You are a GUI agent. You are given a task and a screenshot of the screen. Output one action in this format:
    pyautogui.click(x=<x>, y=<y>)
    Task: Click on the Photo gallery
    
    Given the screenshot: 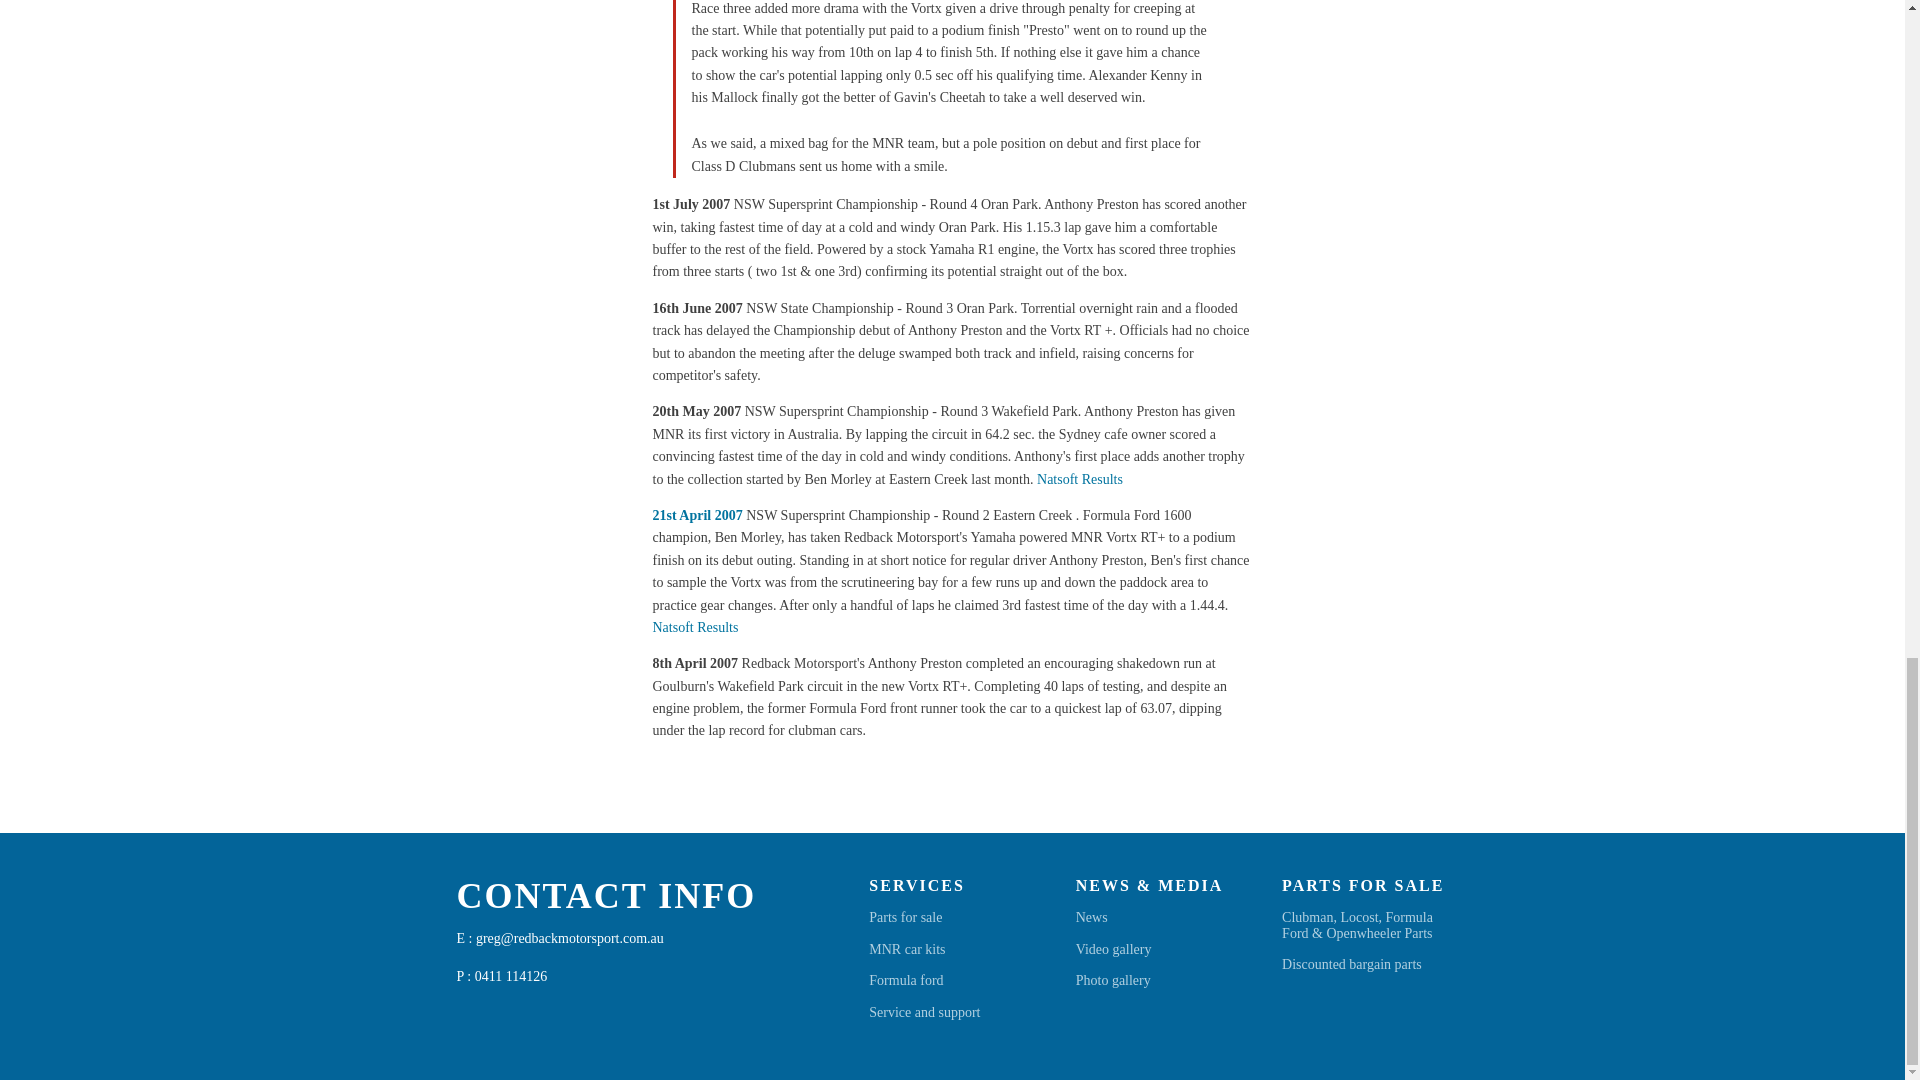 What is the action you would take?
    pyautogui.click(x=1112, y=980)
    